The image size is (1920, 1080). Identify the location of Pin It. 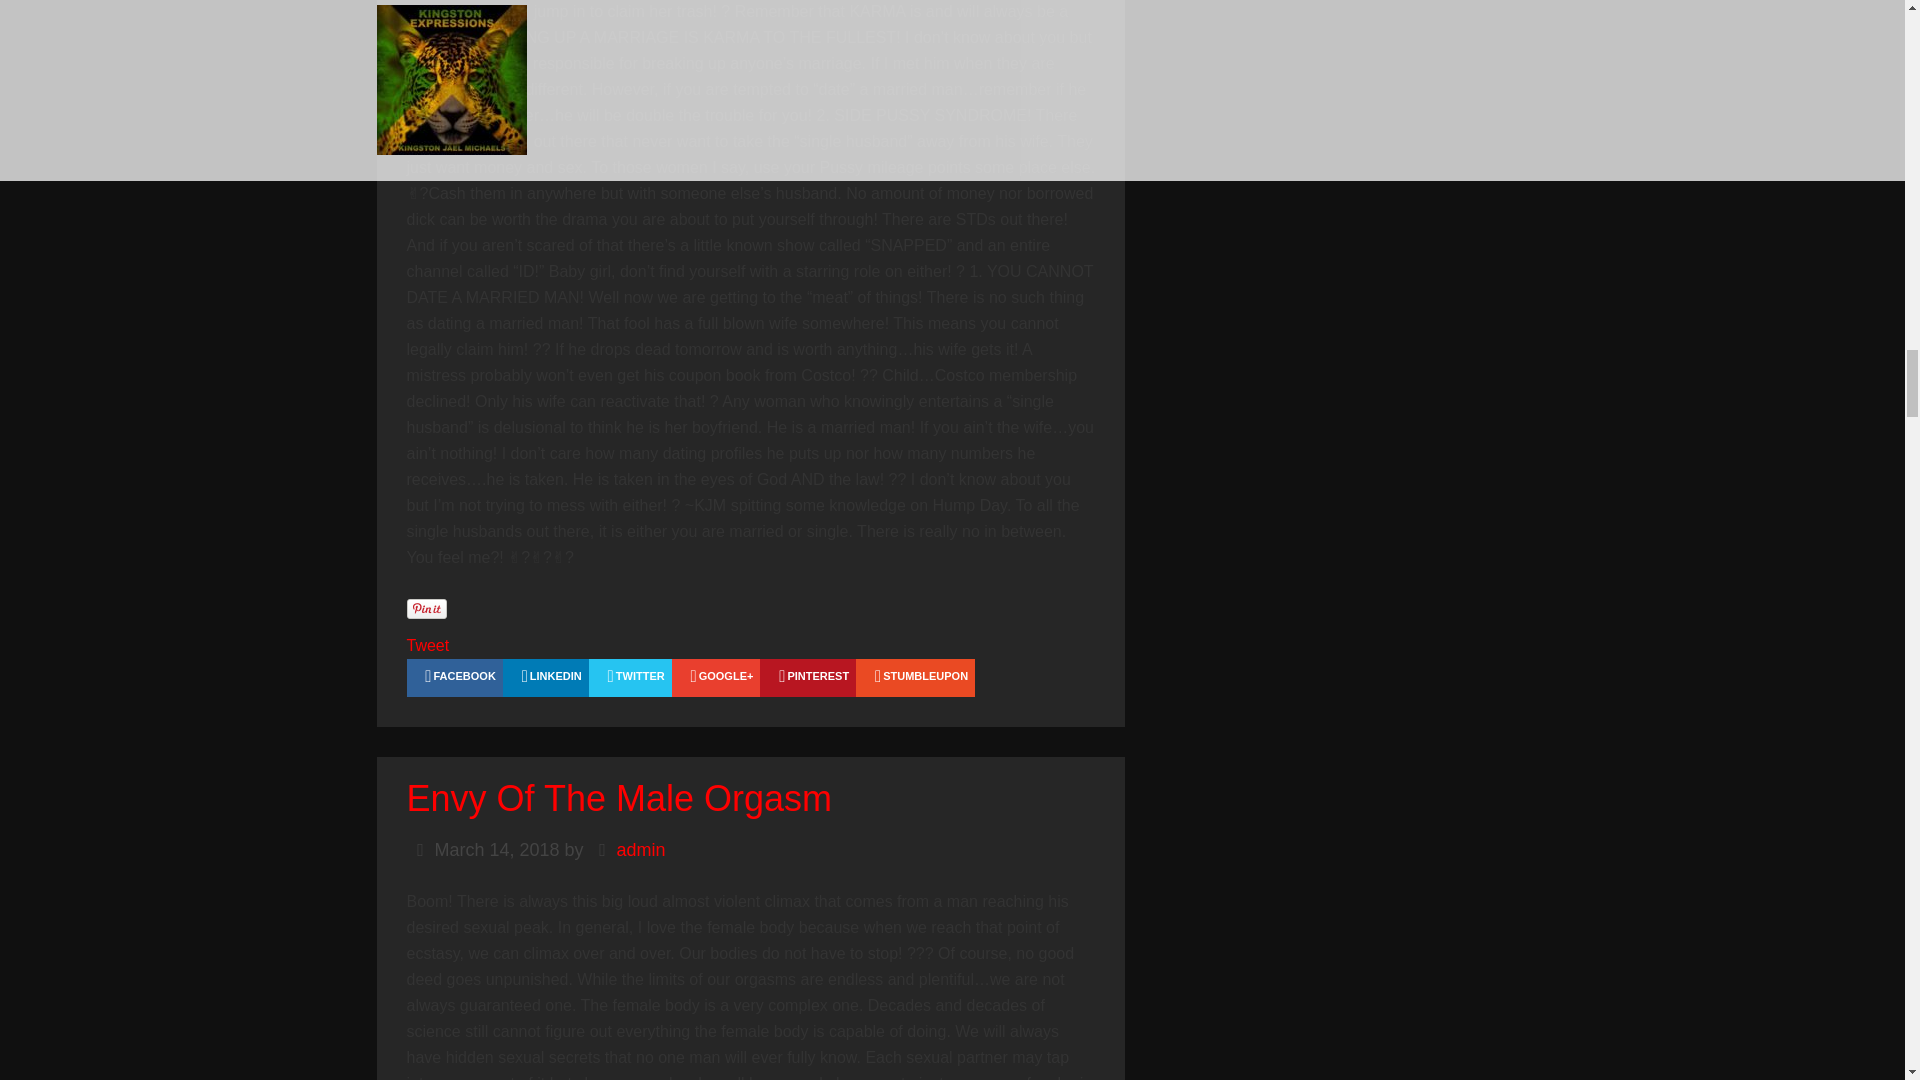
(425, 608).